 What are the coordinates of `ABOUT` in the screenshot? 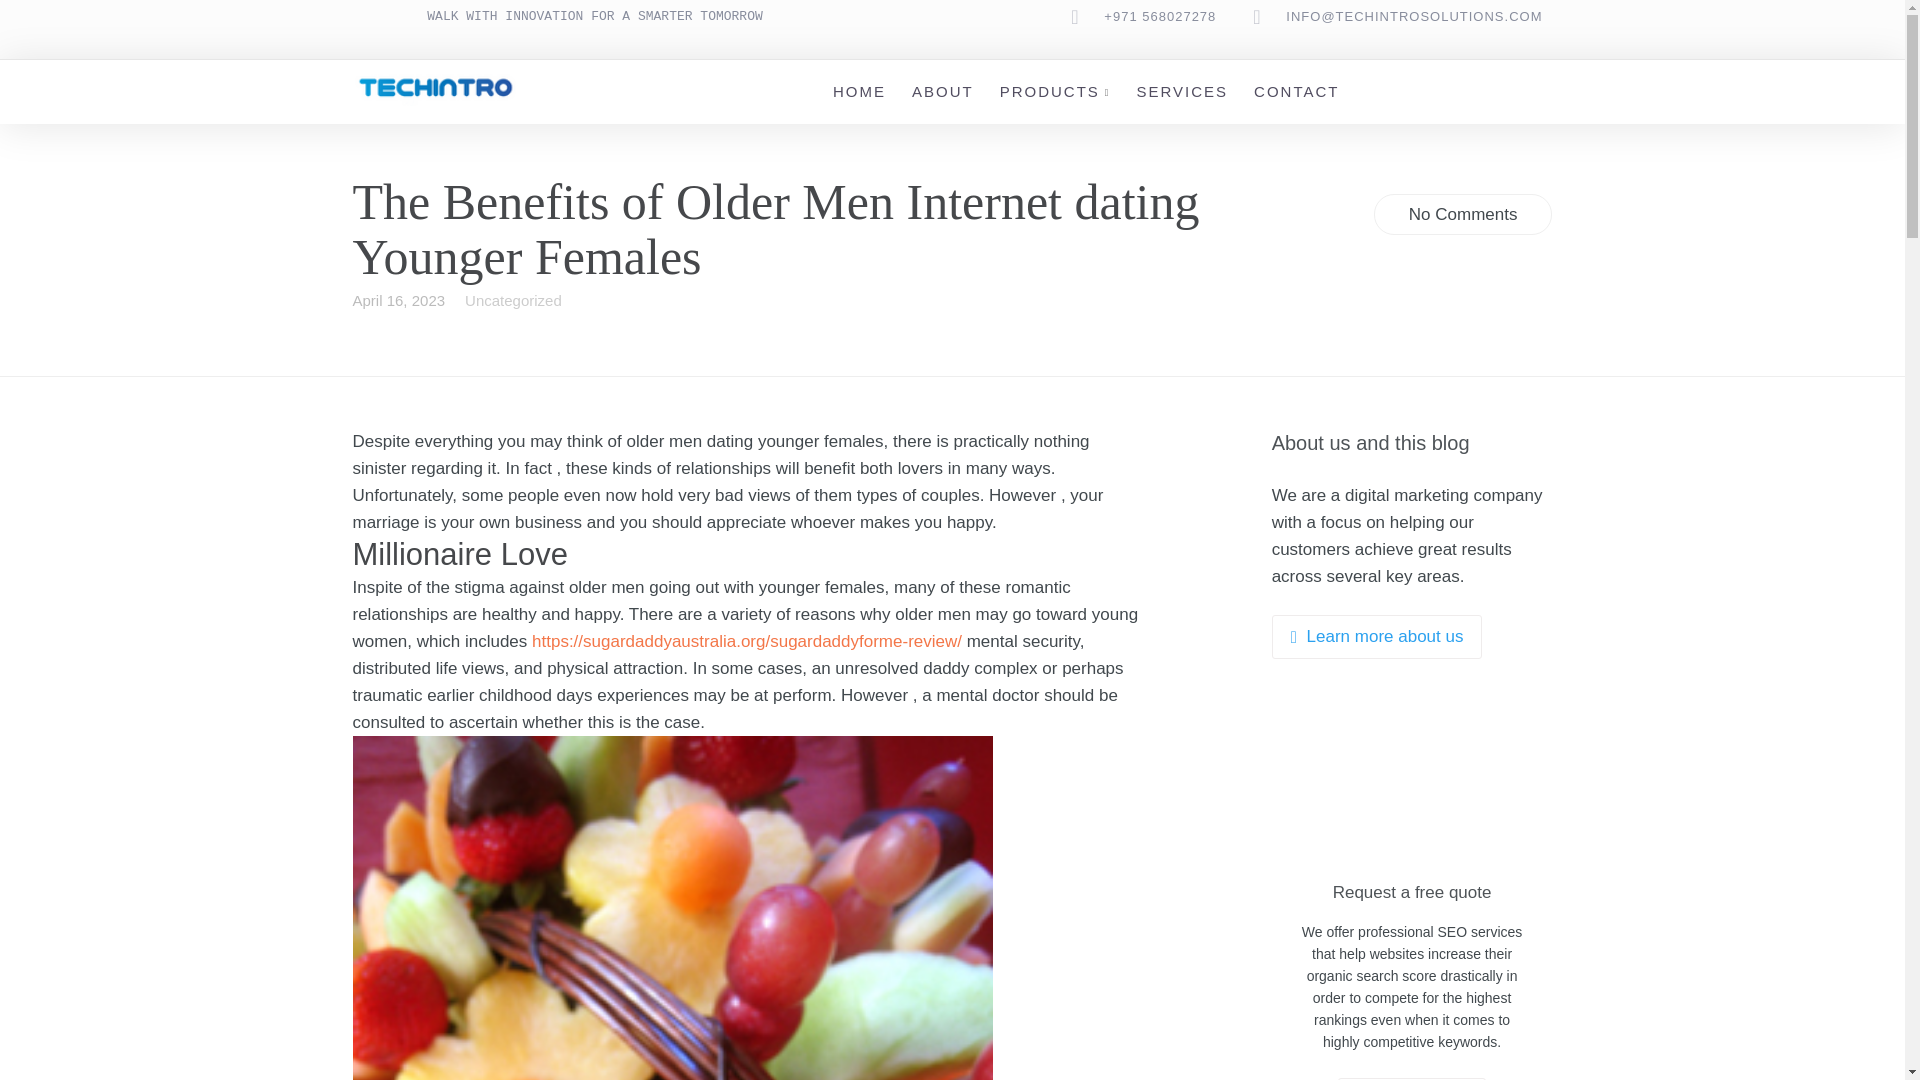 It's located at (942, 92).